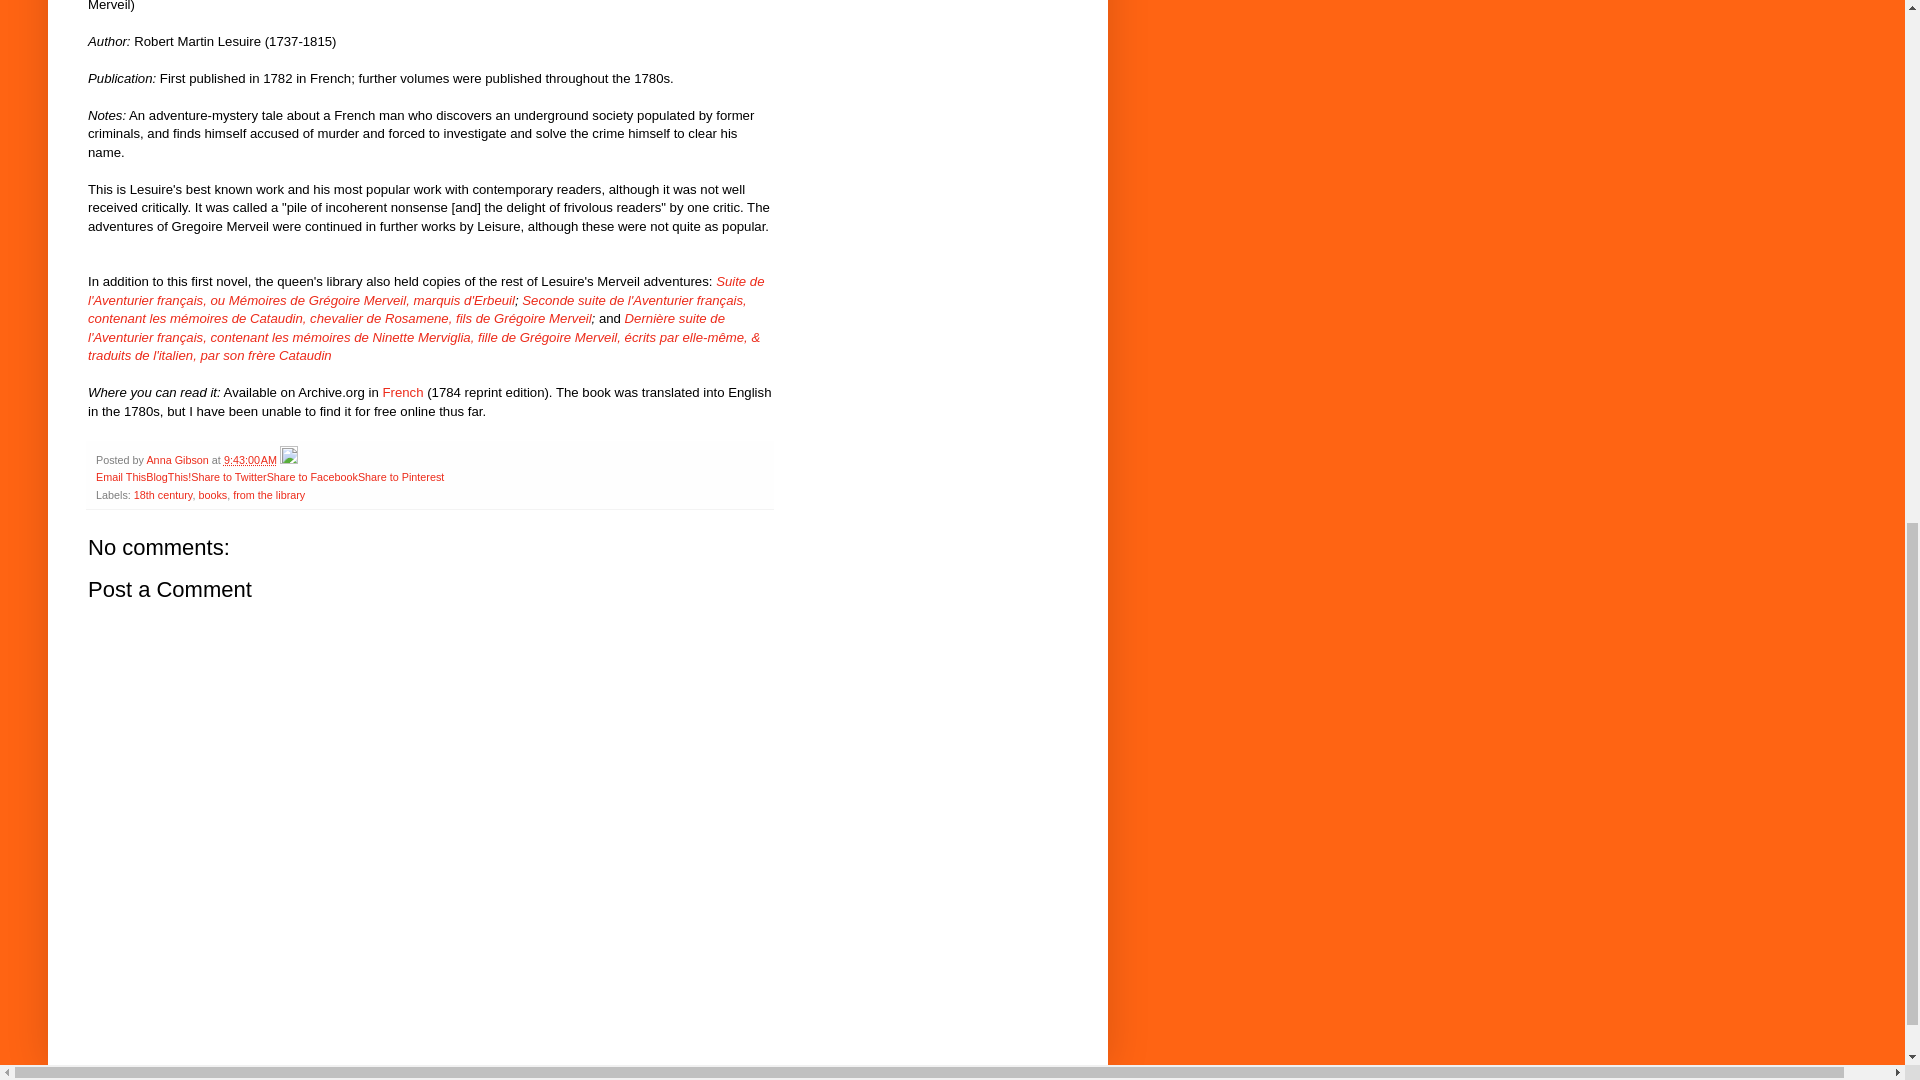 This screenshot has width=1920, height=1080. What do you see at coordinates (402, 392) in the screenshot?
I see `French` at bounding box center [402, 392].